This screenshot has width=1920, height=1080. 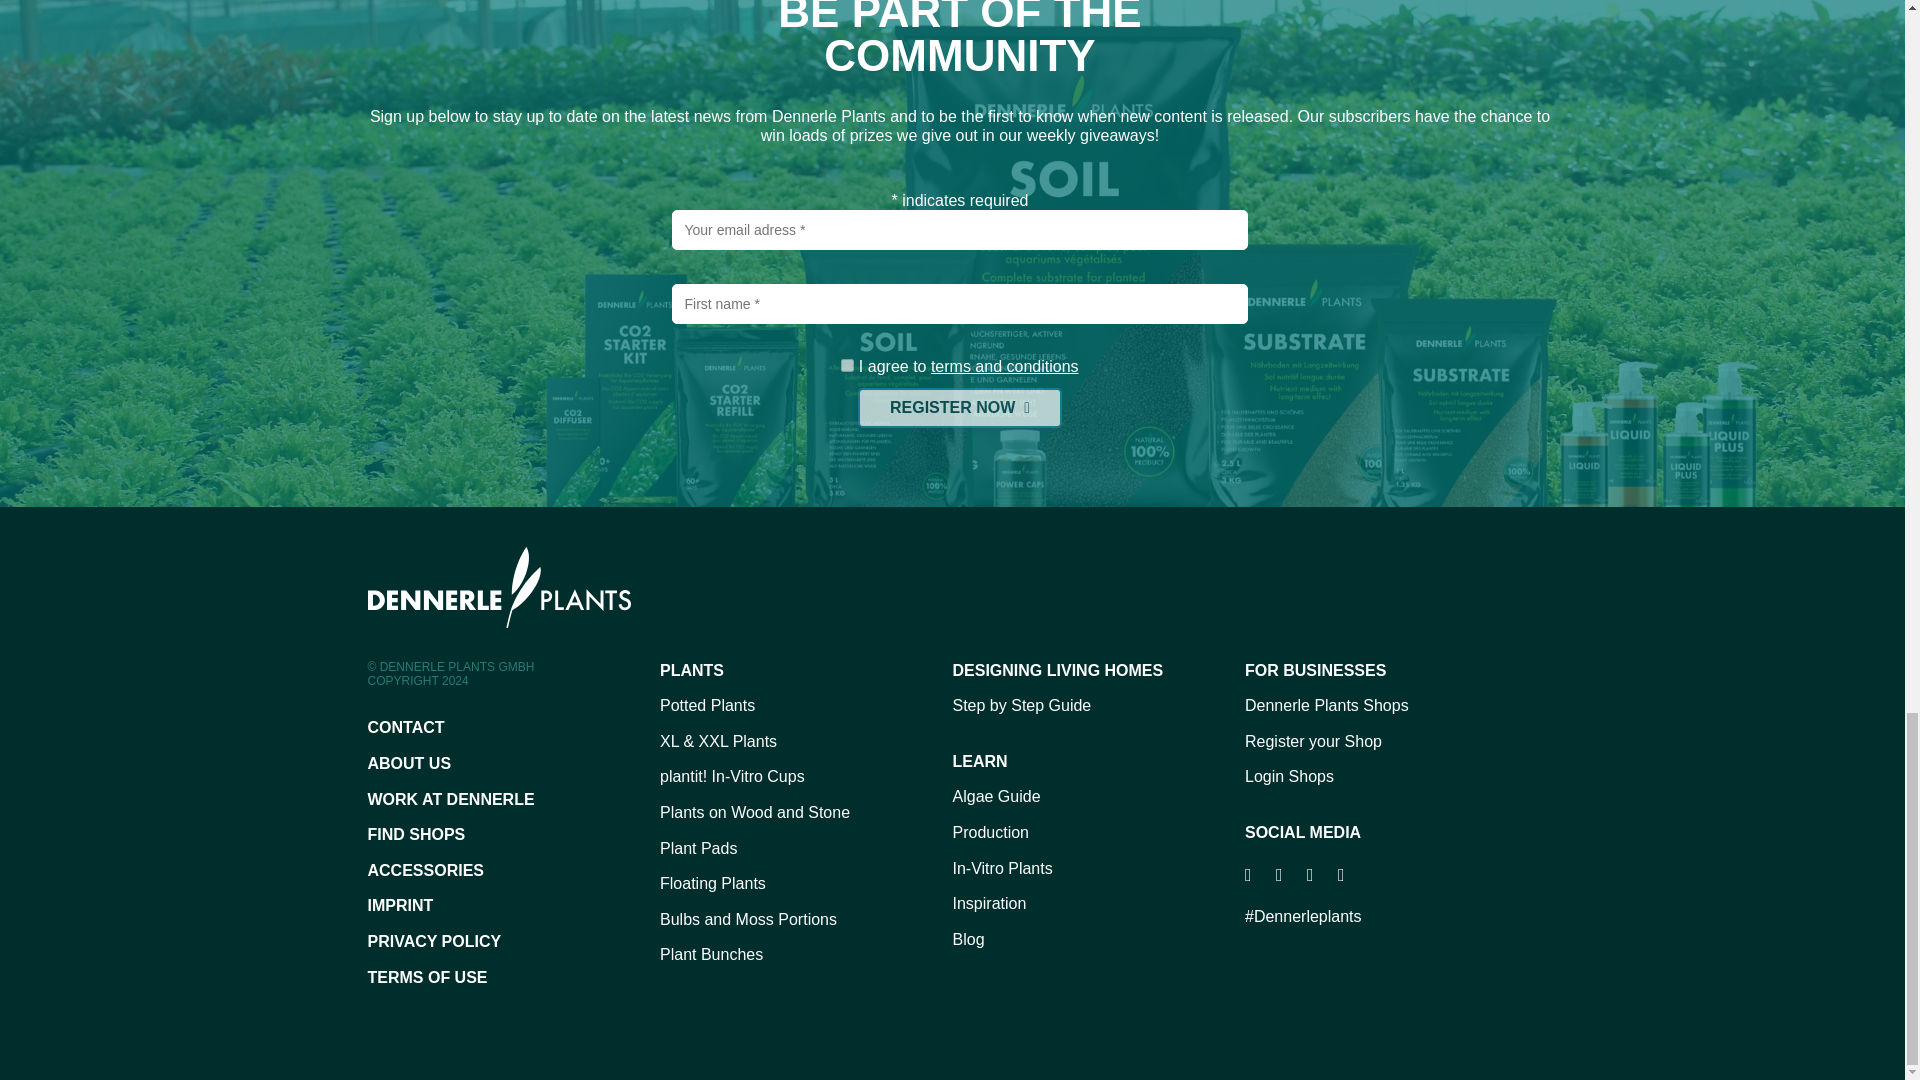 I want to click on WORK AT DENNERLE, so click(x=514, y=800).